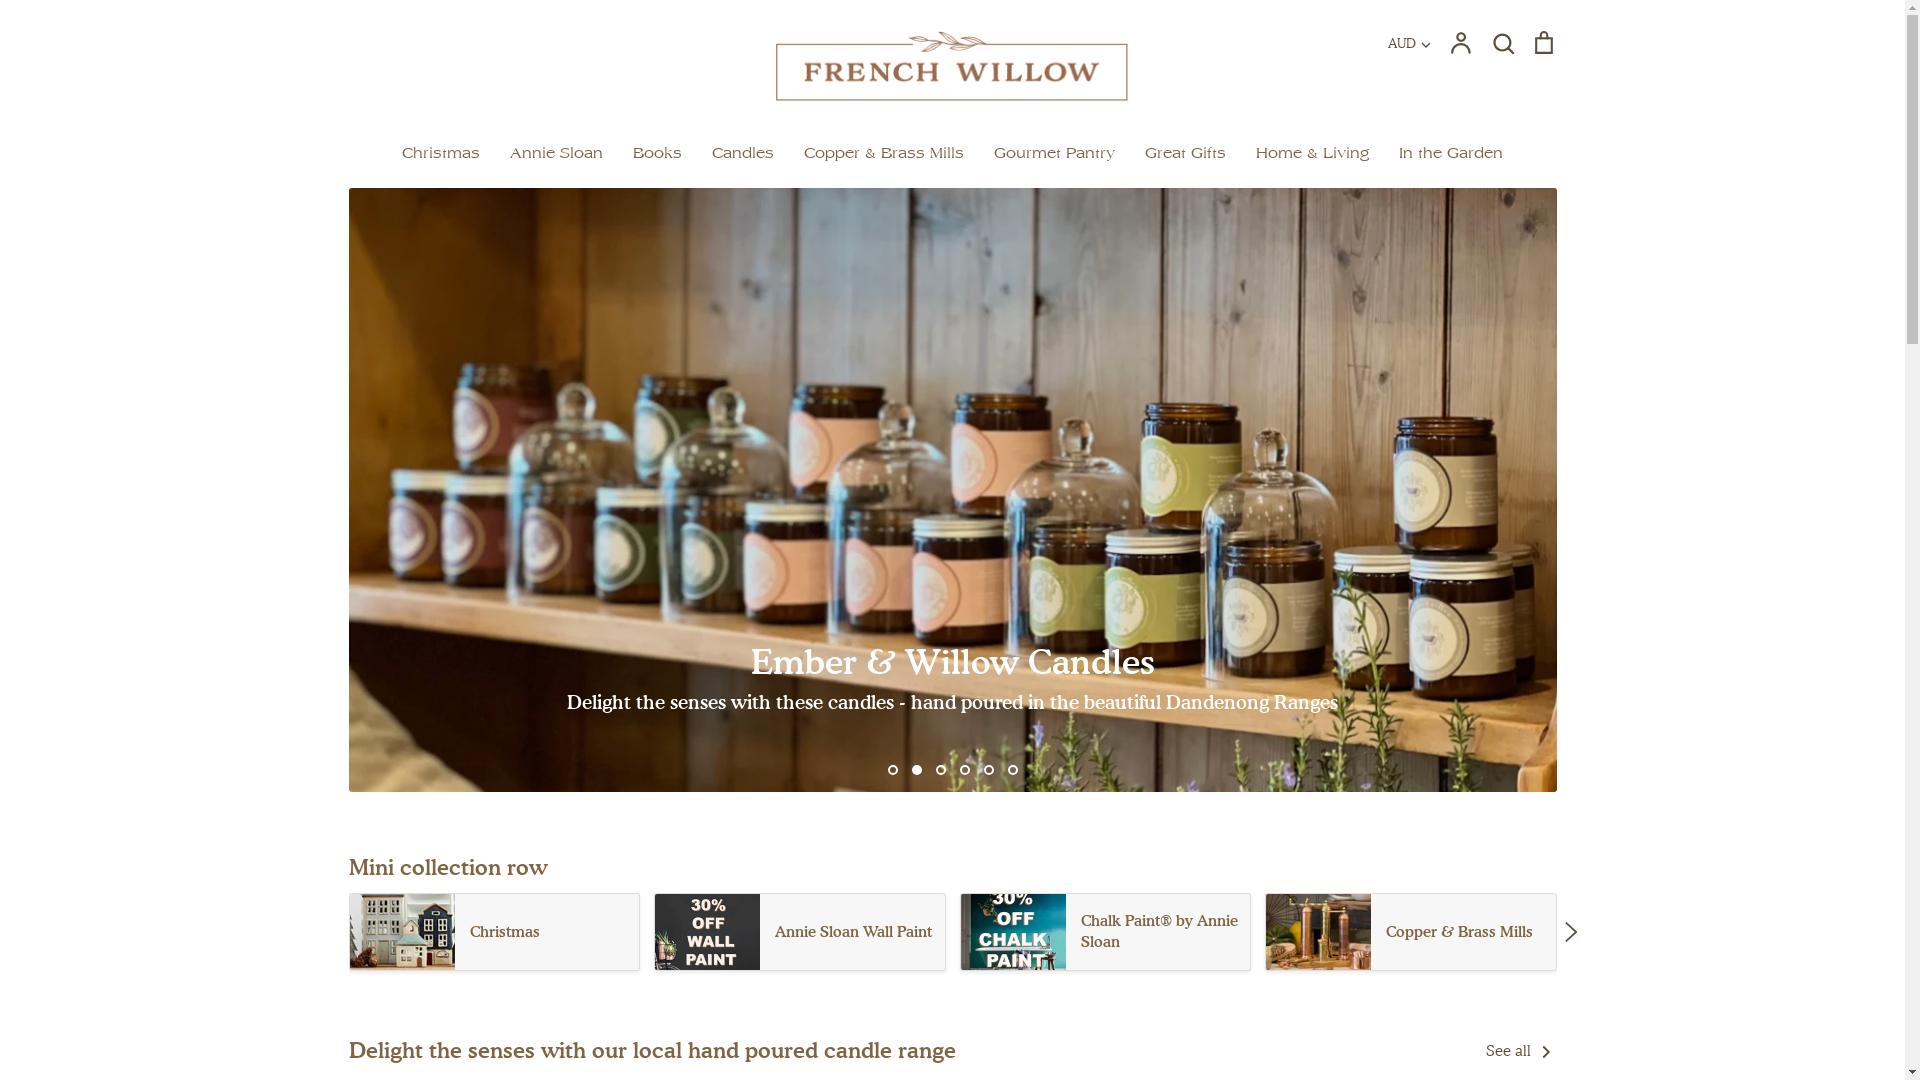 The image size is (1920, 1080). I want to click on 1, so click(893, 770).